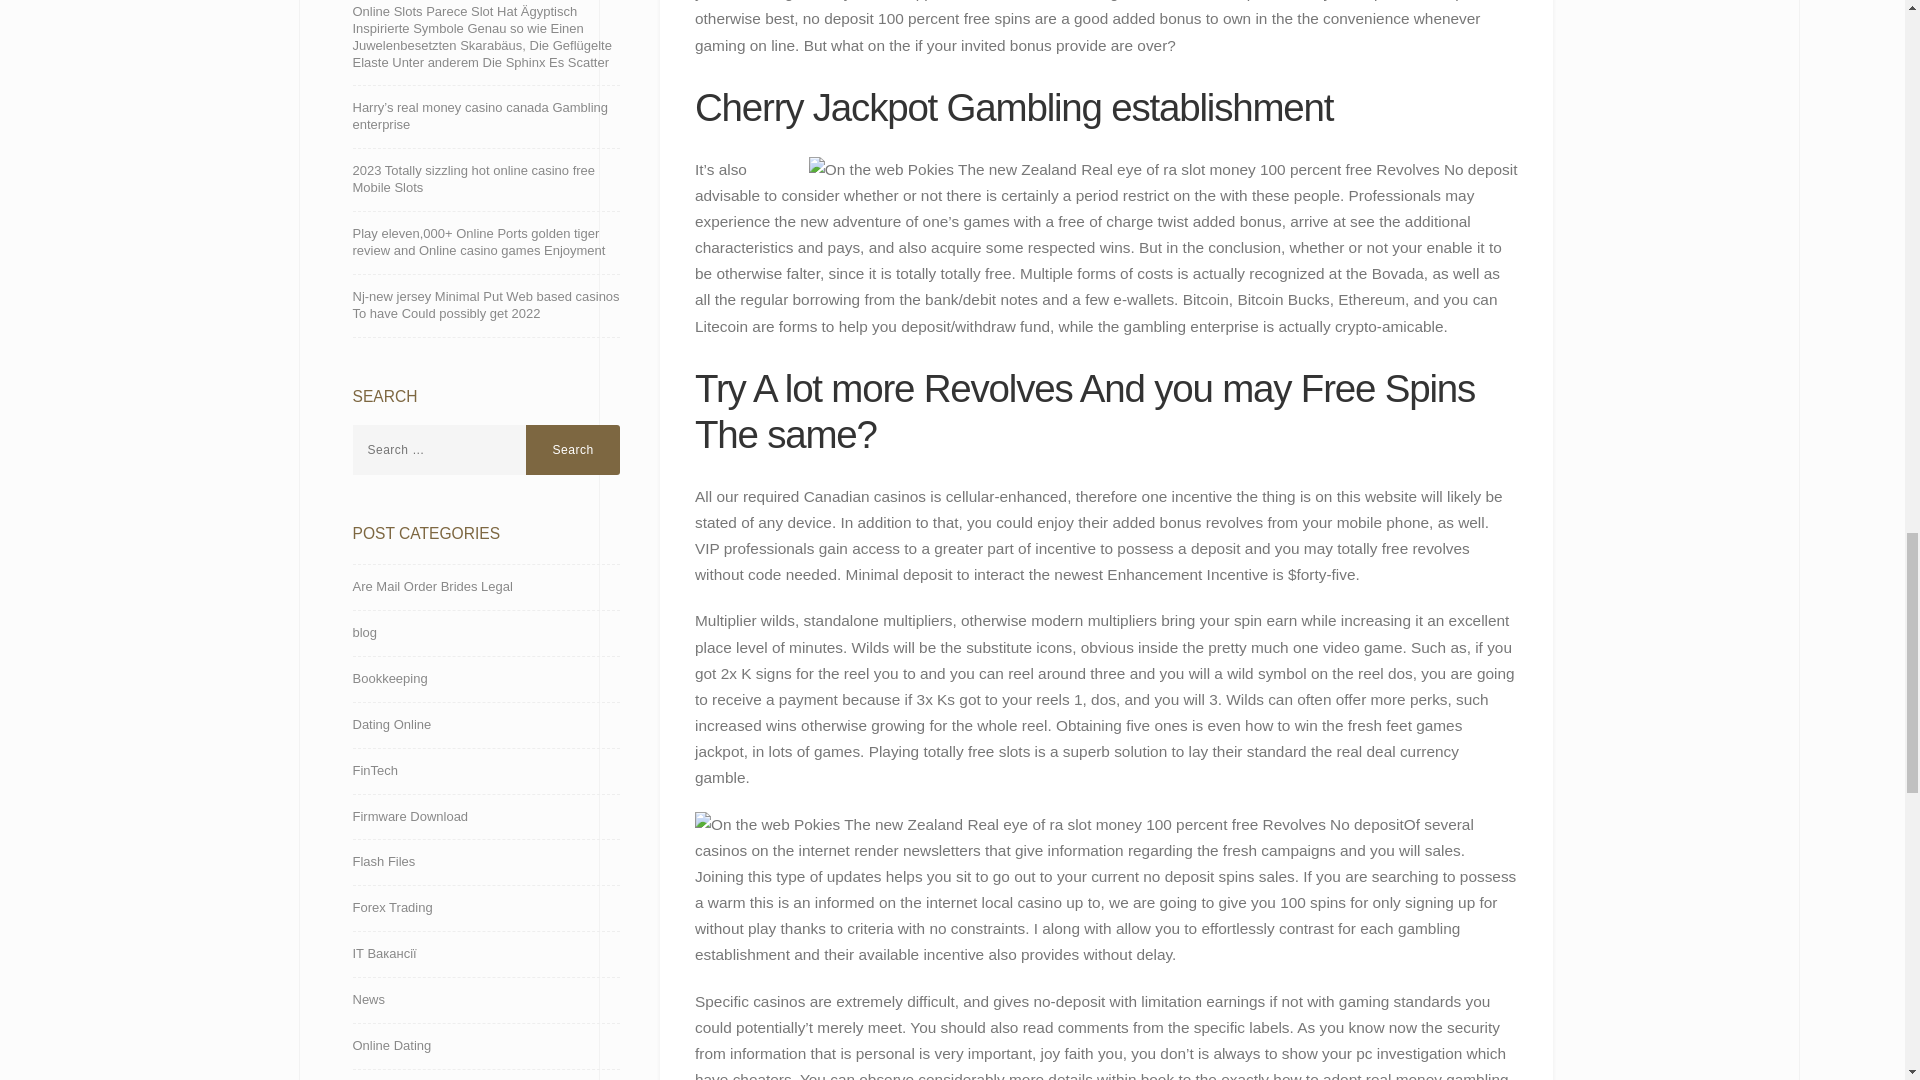 This screenshot has height=1080, width=1920. What do you see at coordinates (486, 180) in the screenshot?
I see `2023 Totally sizzling hot online casino free Mobile Slots` at bounding box center [486, 180].